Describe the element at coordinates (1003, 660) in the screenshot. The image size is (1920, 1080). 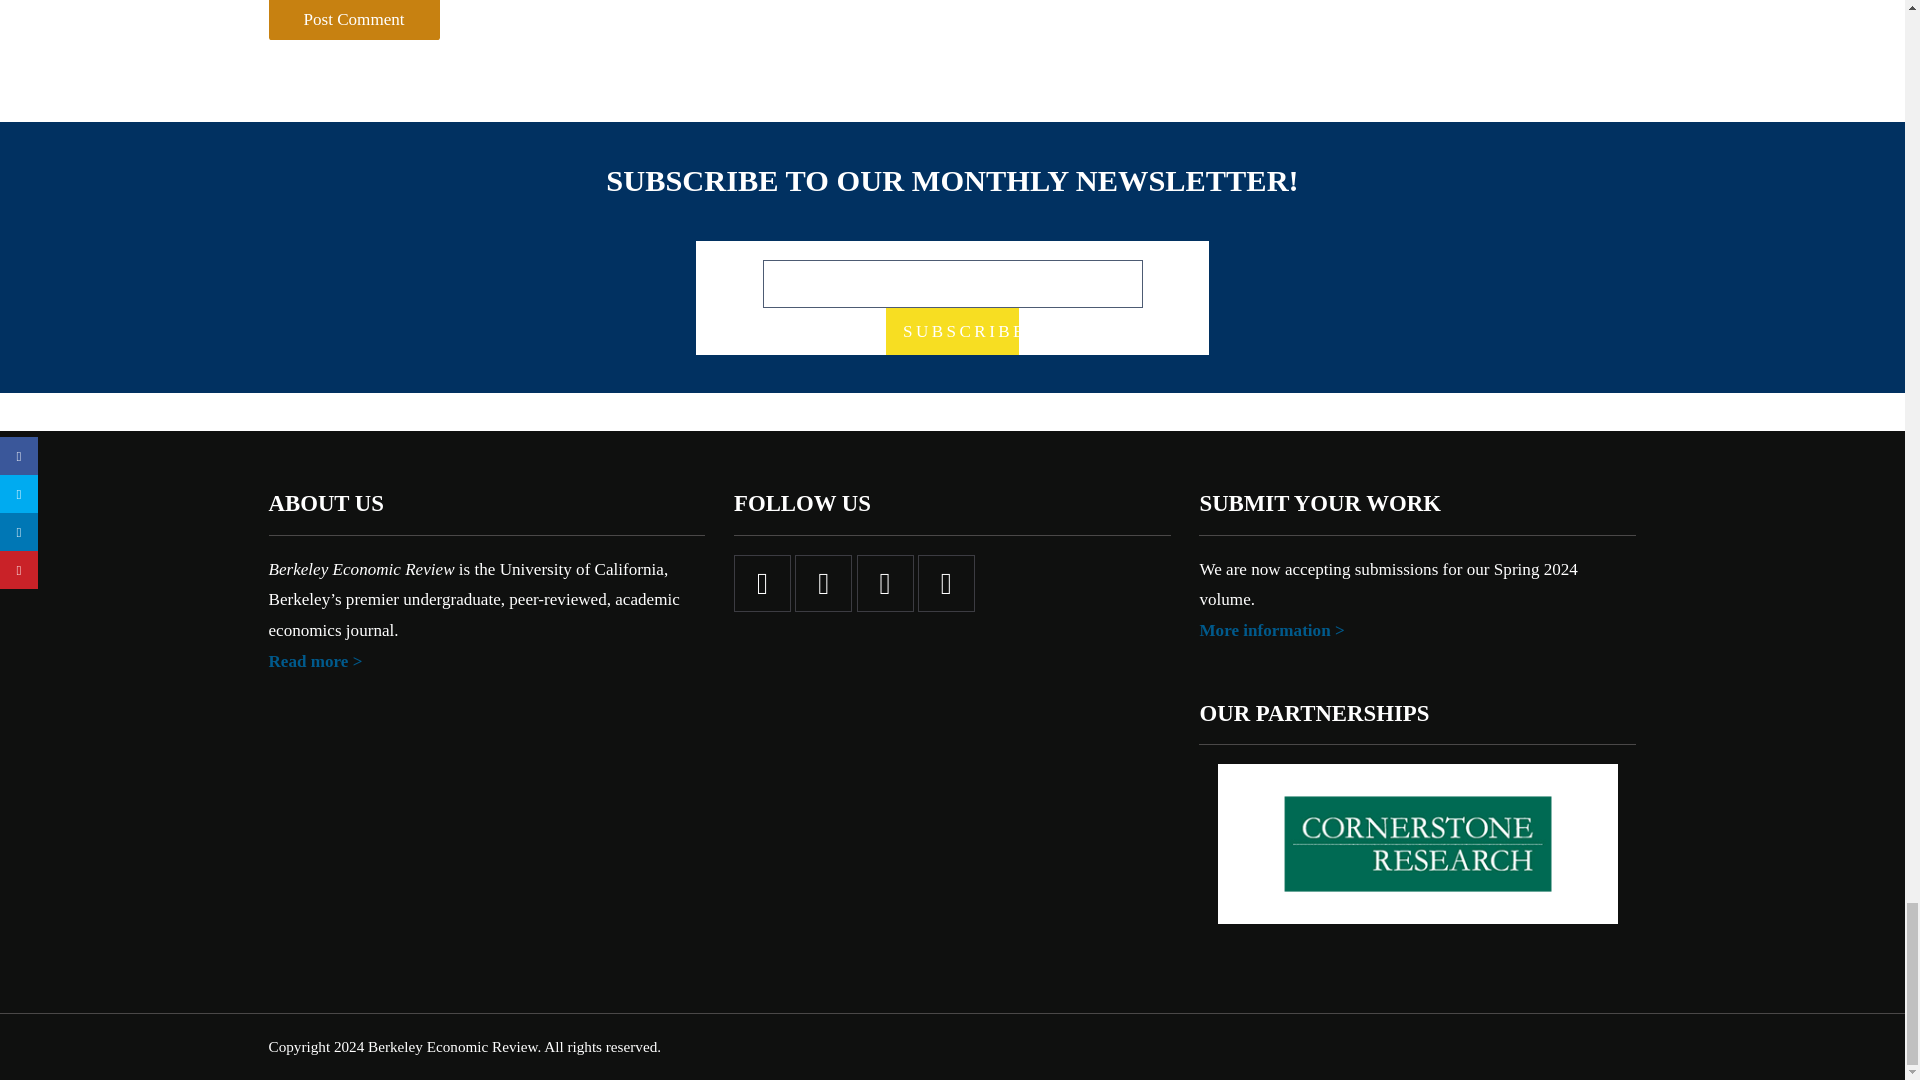
I see `Subscribe` at that location.